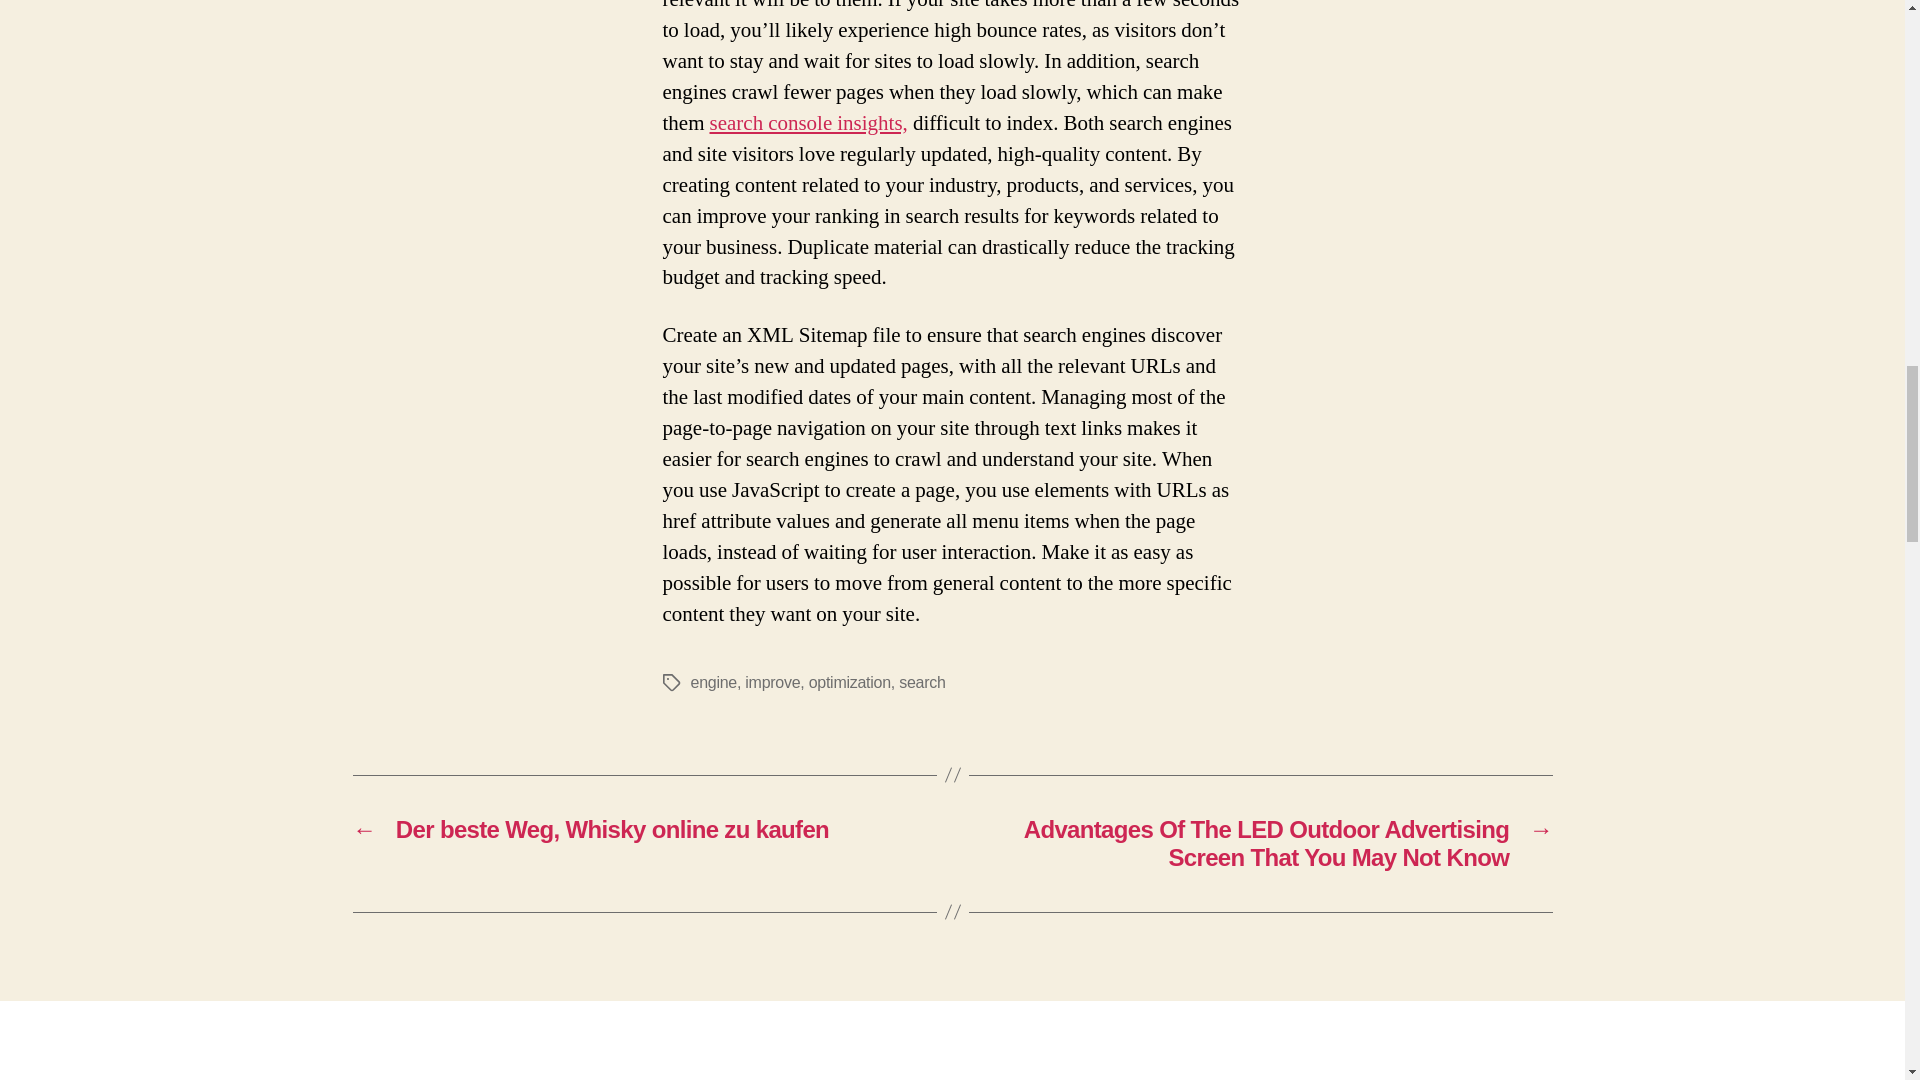  What do you see at coordinates (772, 682) in the screenshot?
I see `improve` at bounding box center [772, 682].